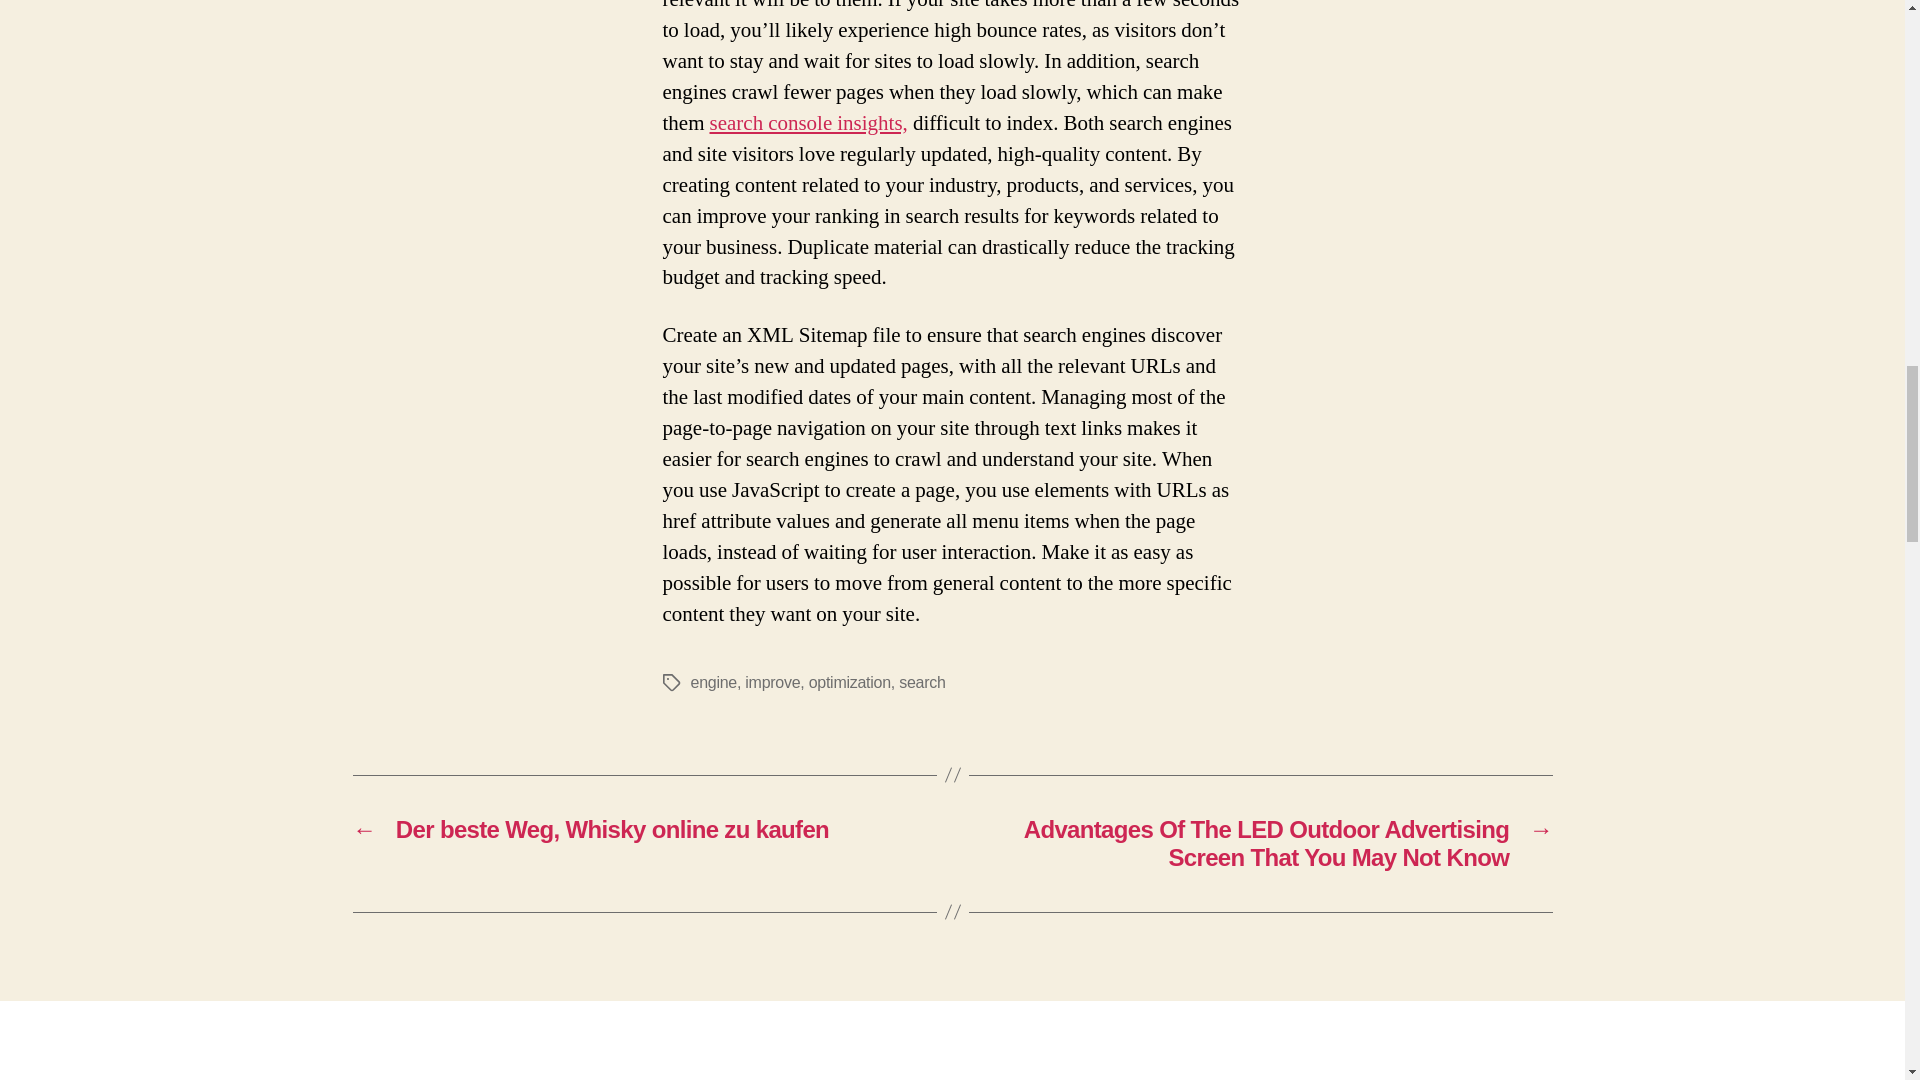  What do you see at coordinates (772, 682) in the screenshot?
I see `improve` at bounding box center [772, 682].